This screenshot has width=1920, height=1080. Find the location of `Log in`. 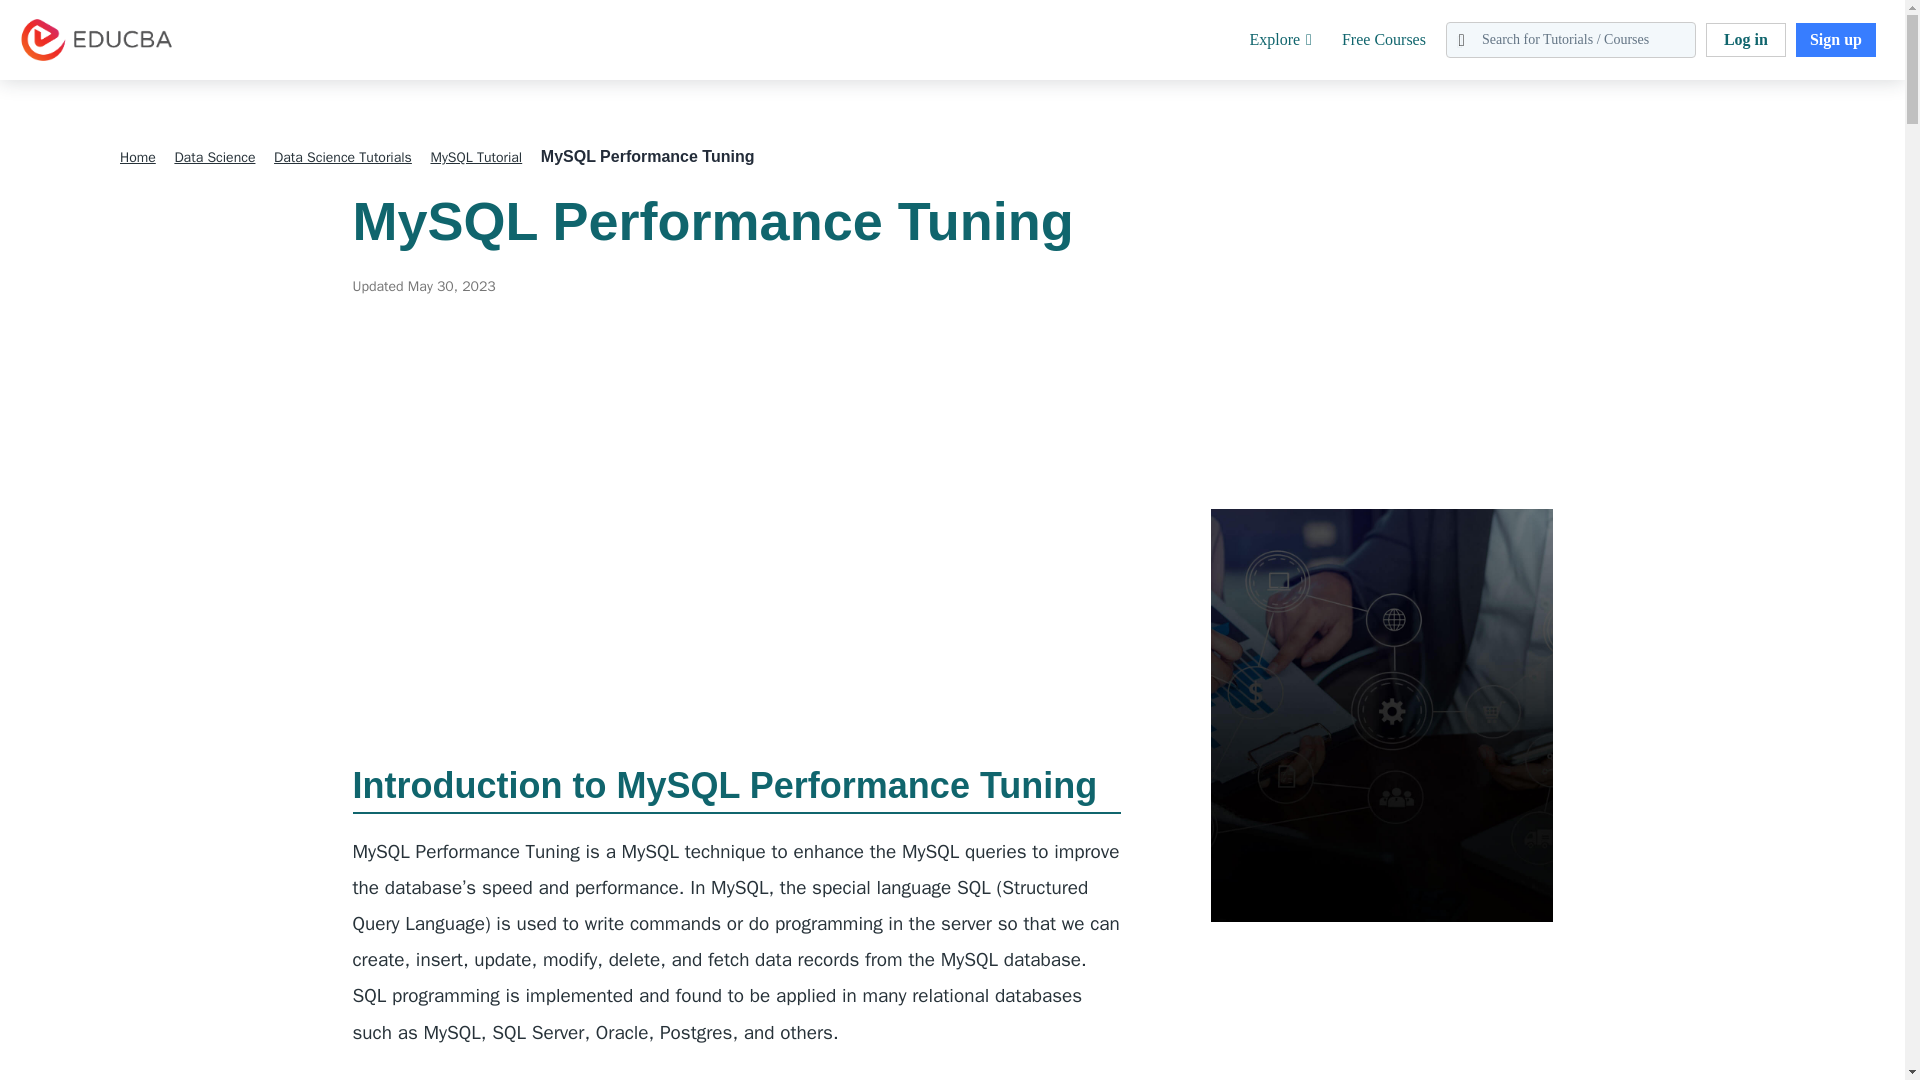

Log in is located at coordinates (1746, 40).